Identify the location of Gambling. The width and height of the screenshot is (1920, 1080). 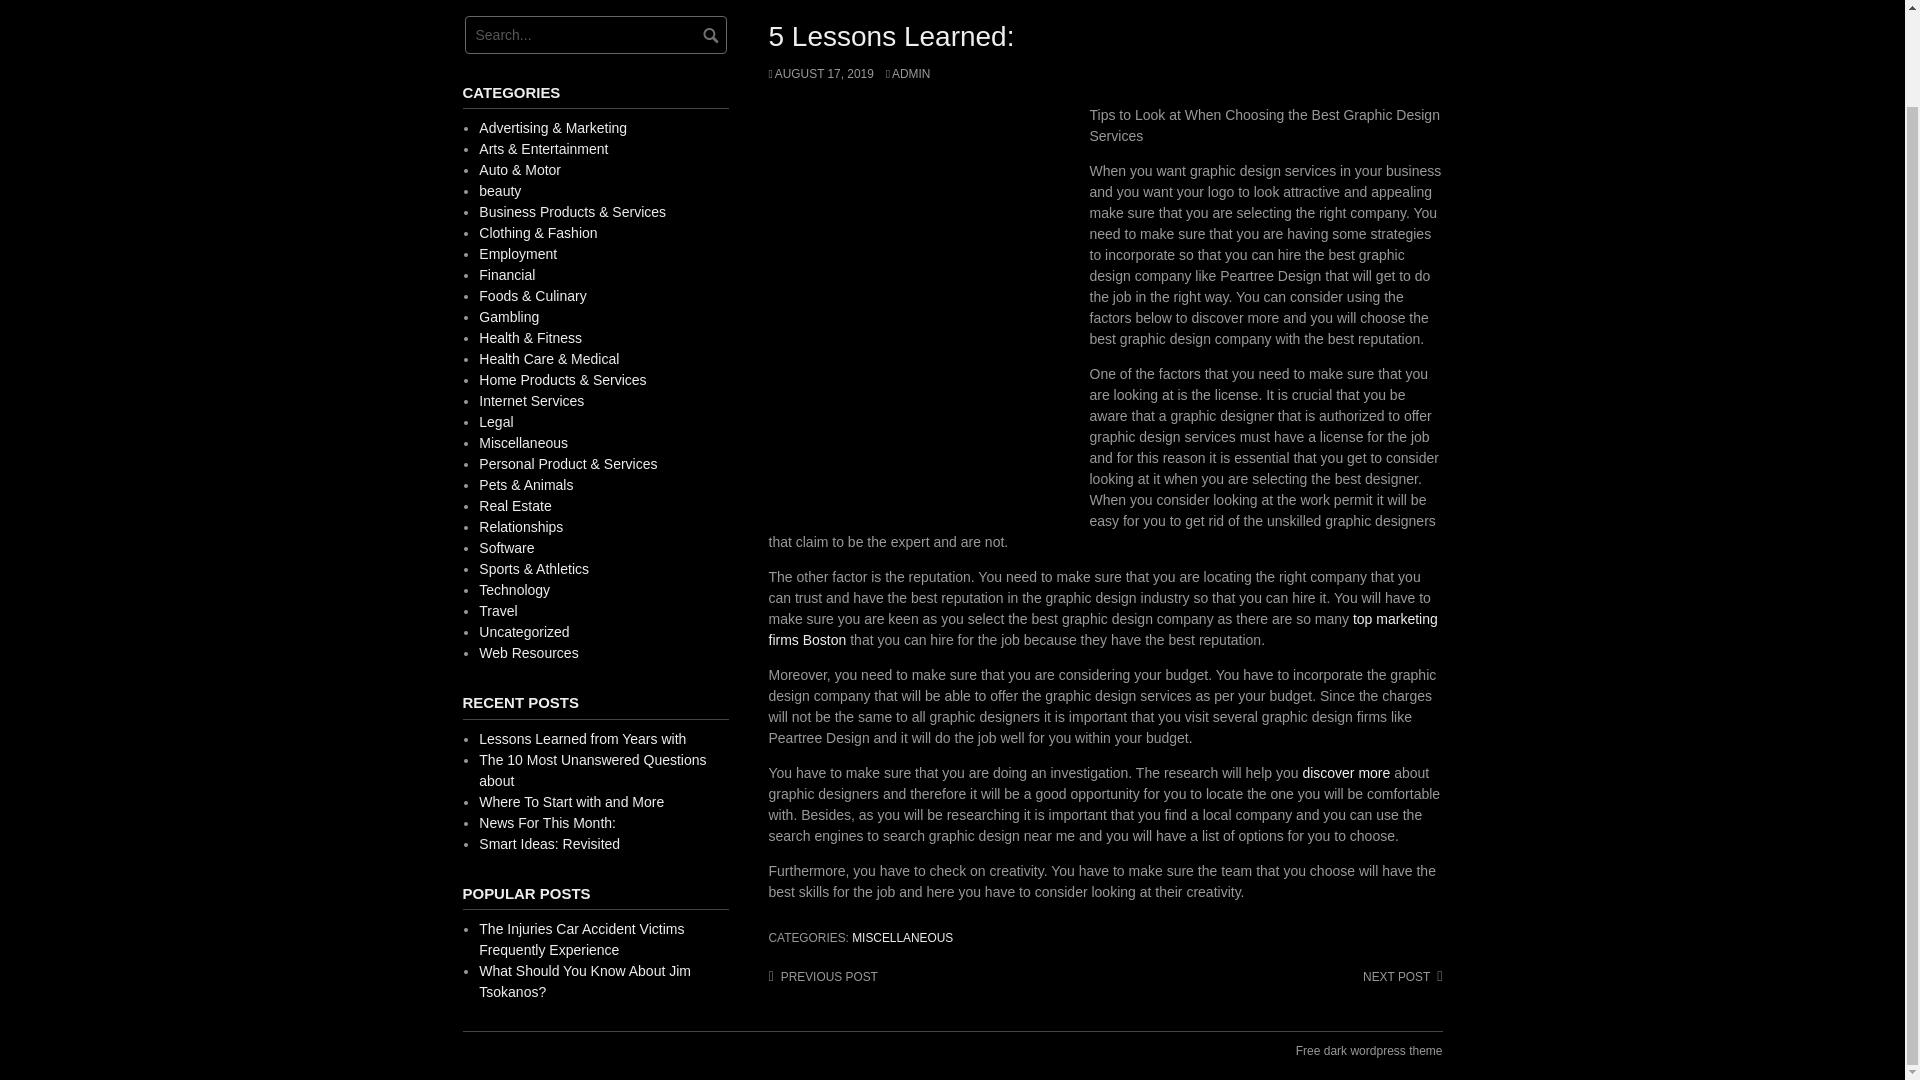
(508, 316).